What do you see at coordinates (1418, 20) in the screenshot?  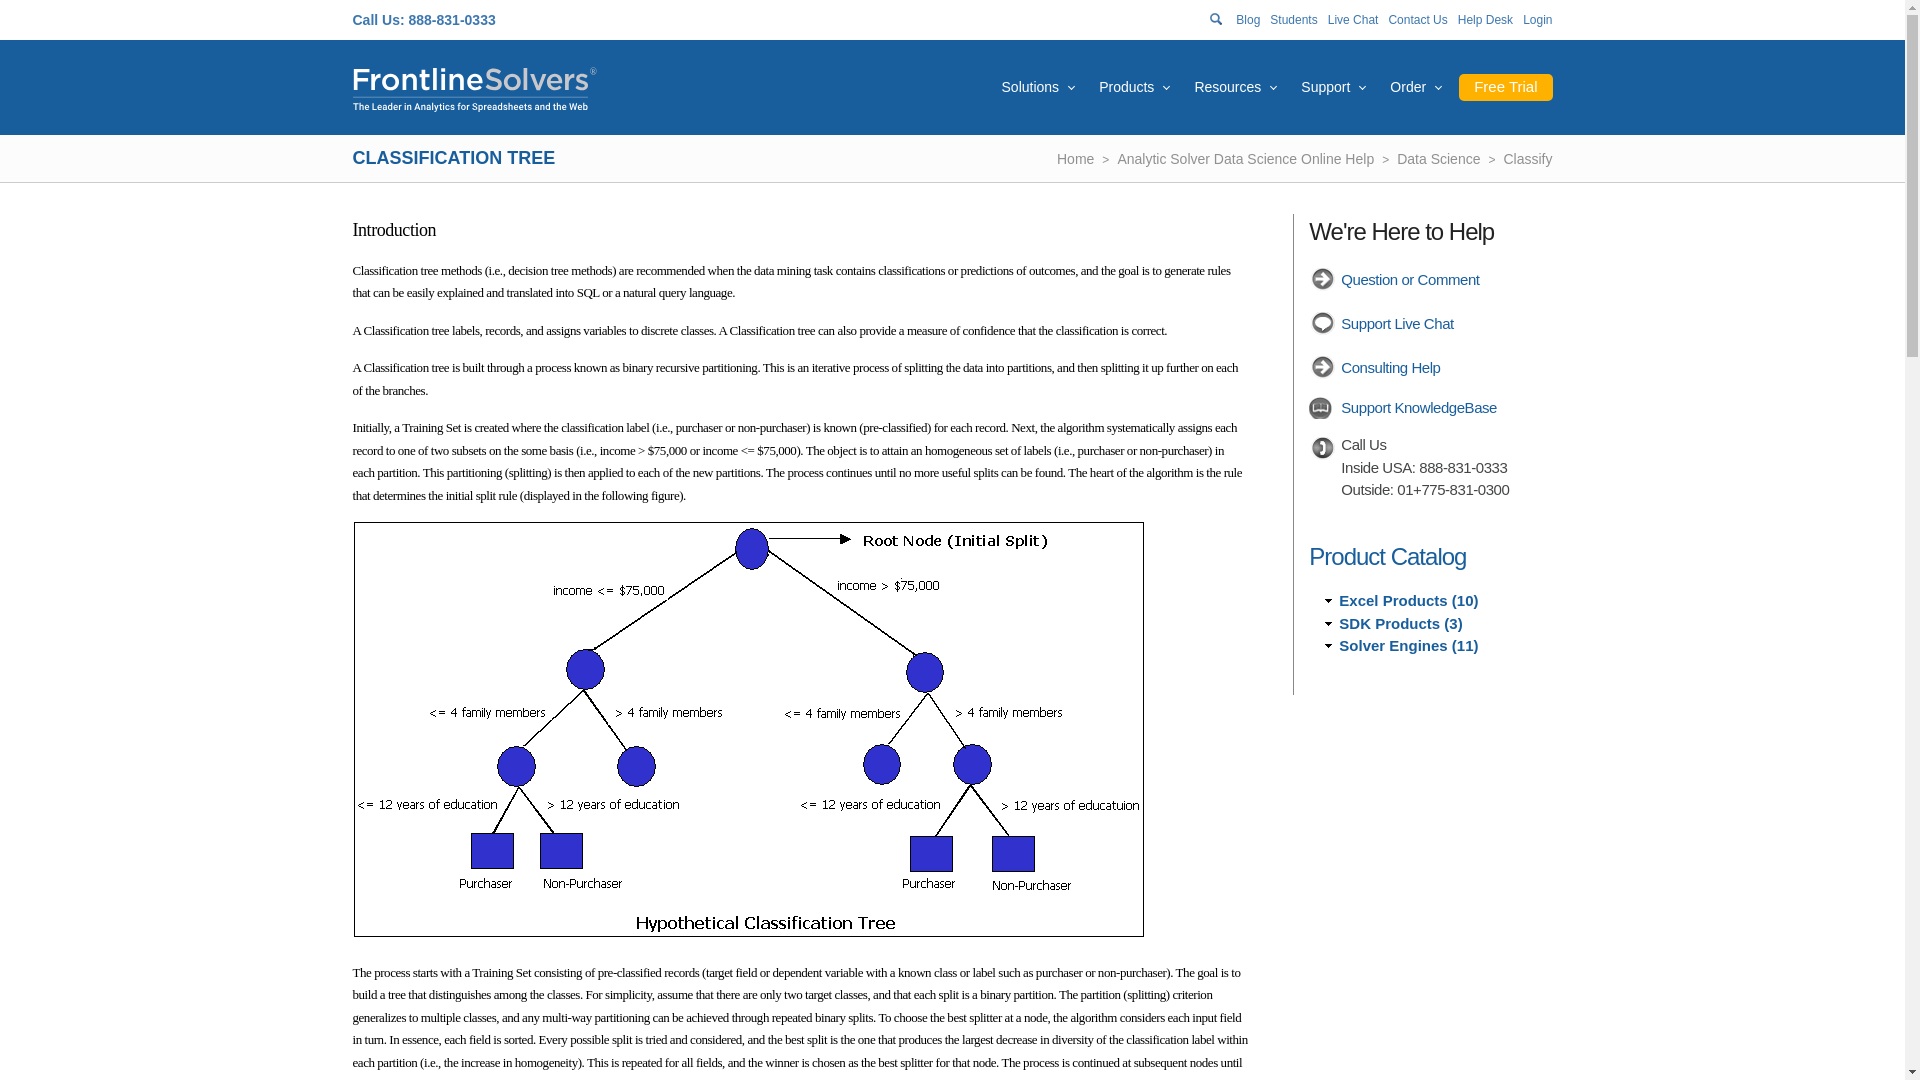 I see `Contact Us` at bounding box center [1418, 20].